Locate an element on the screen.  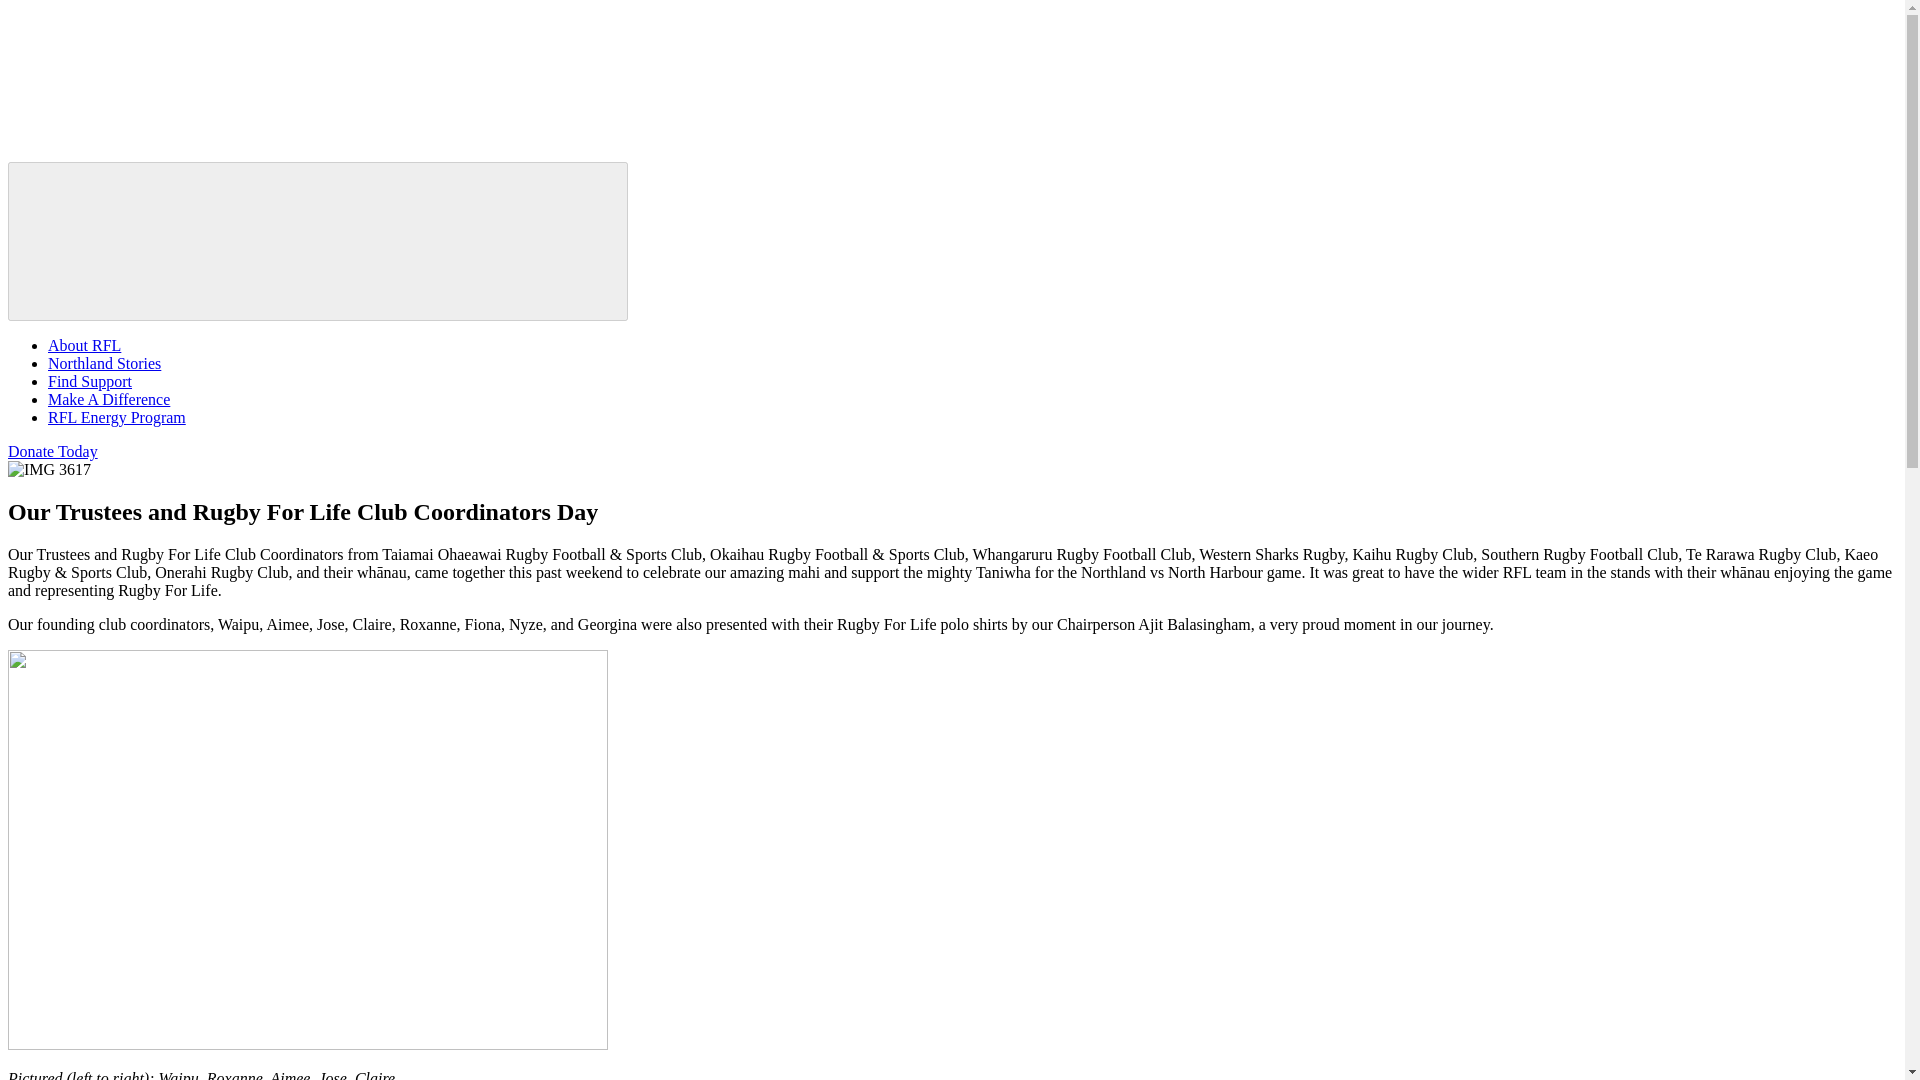
About RFL is located at coordinates (84, 345).